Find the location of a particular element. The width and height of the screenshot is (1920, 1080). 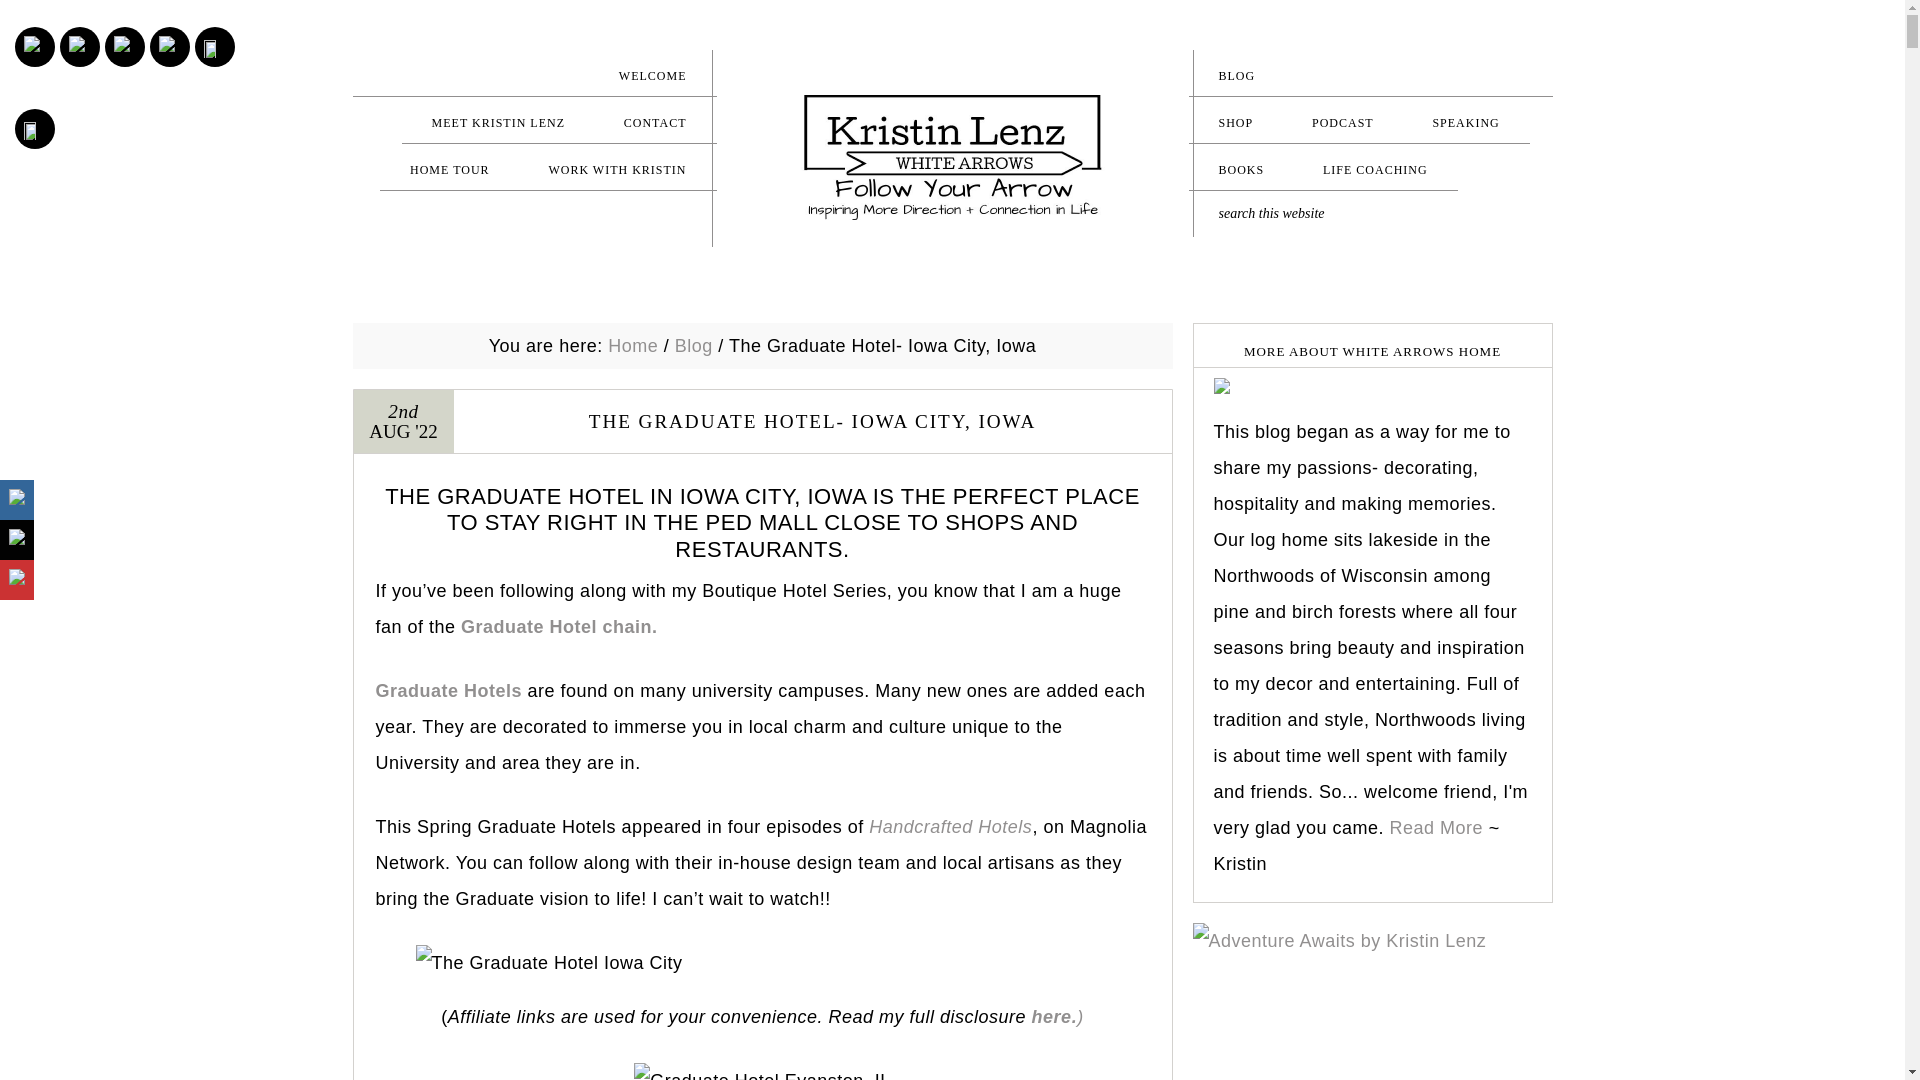

BLOG is located at coordinates (1370, 75).